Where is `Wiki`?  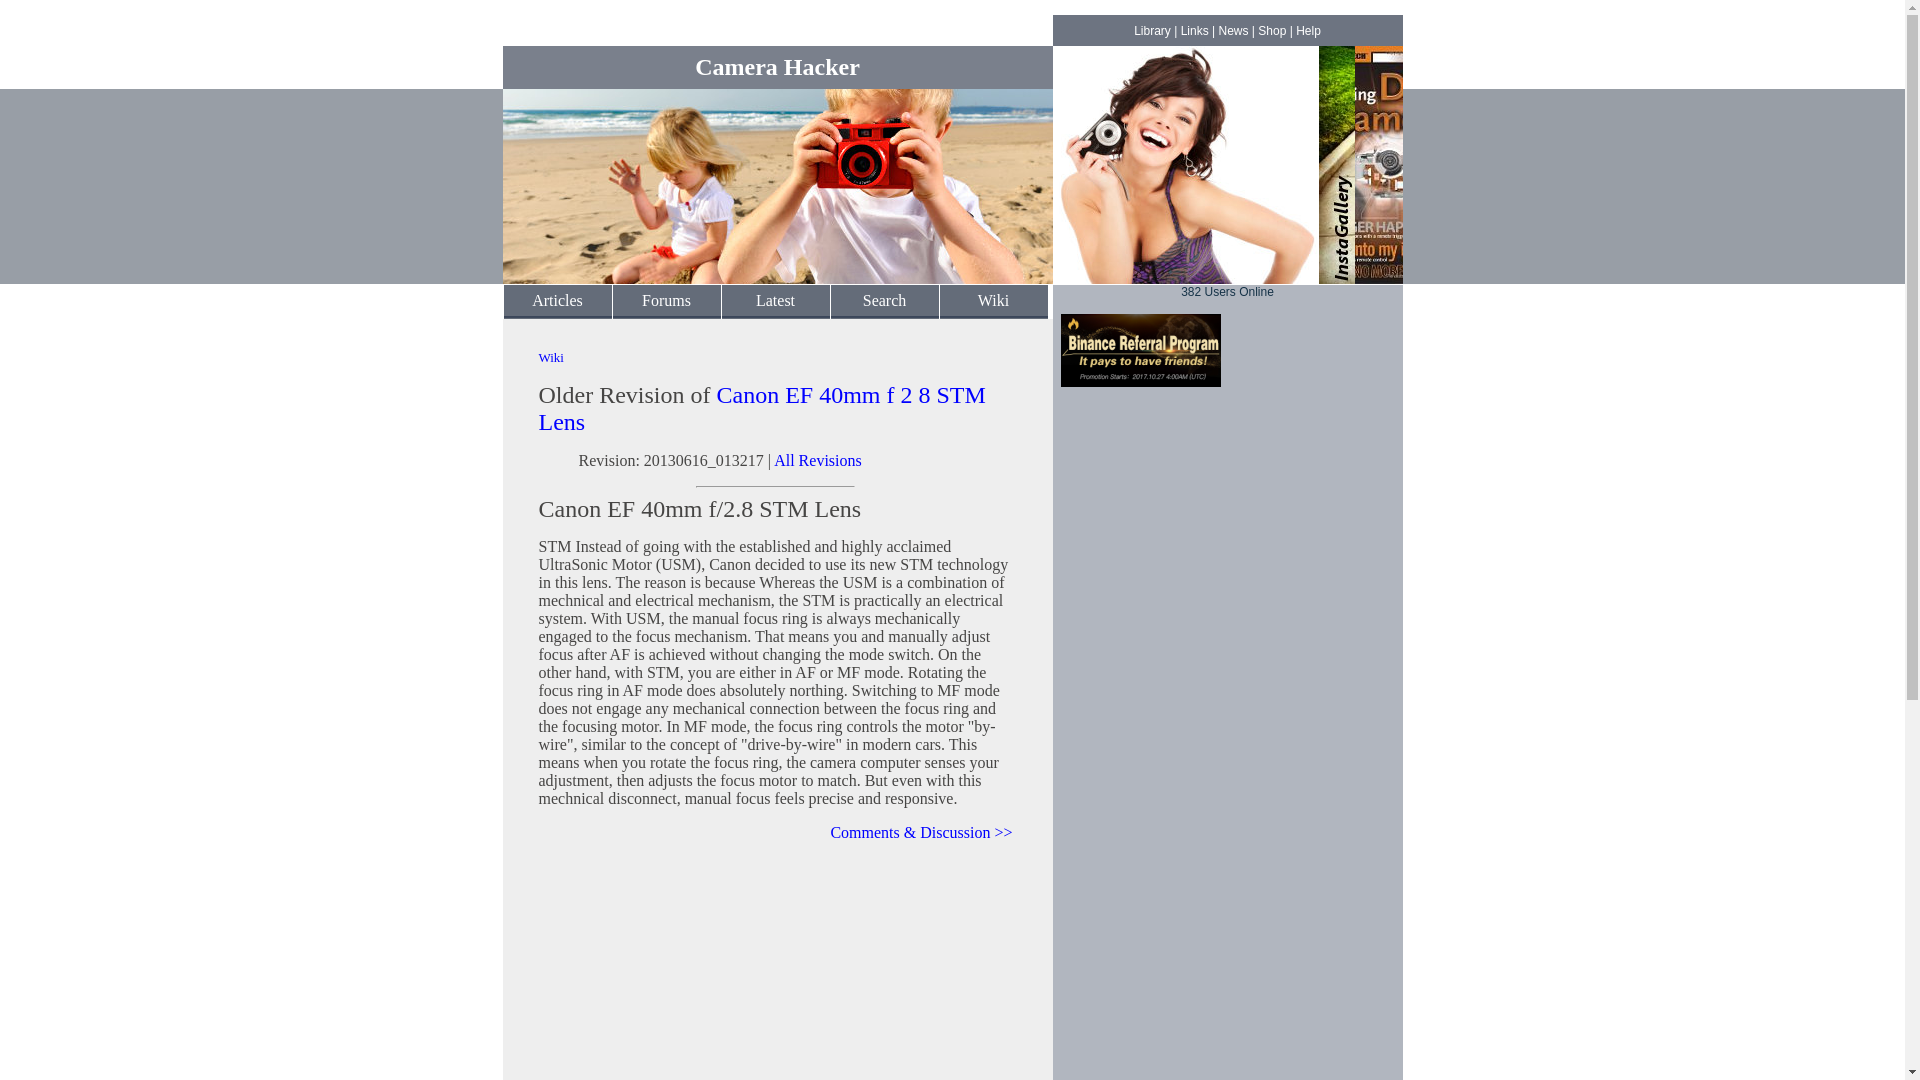
Wiki is located at coordinates (993, 300).